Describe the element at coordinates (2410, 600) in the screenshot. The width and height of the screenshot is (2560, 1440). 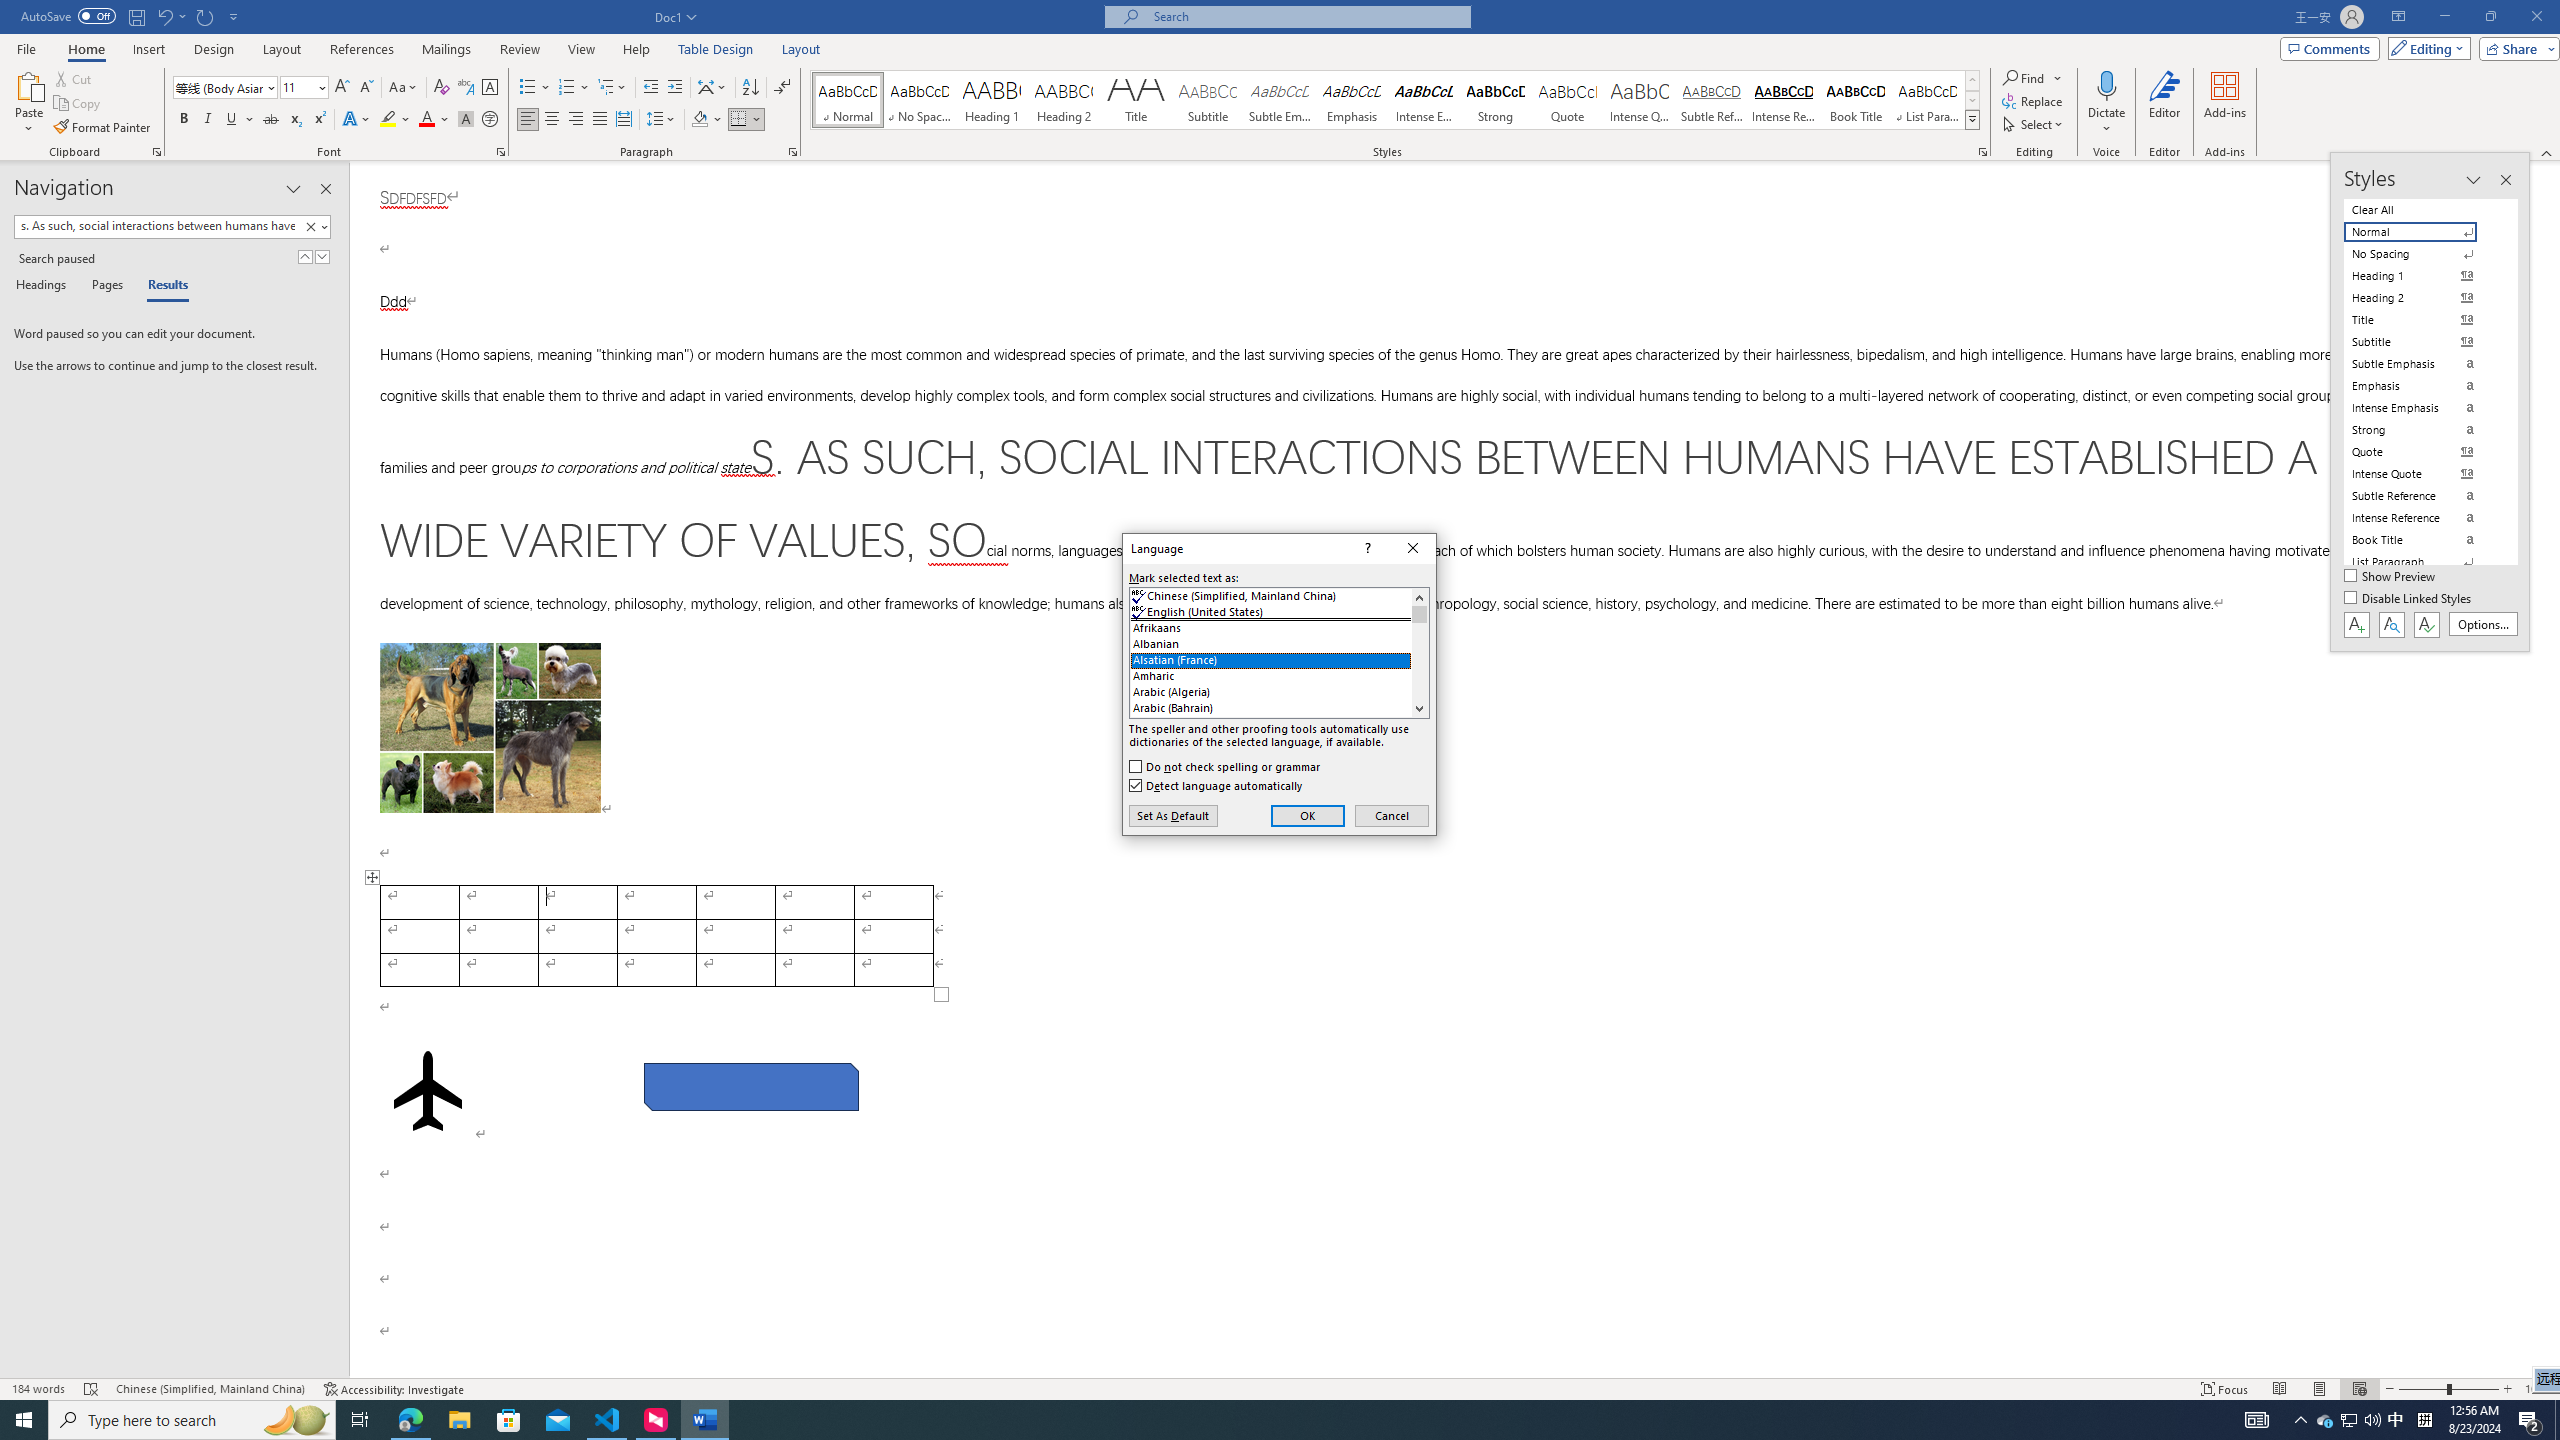
I see `Disable Linked Styles` at that location.